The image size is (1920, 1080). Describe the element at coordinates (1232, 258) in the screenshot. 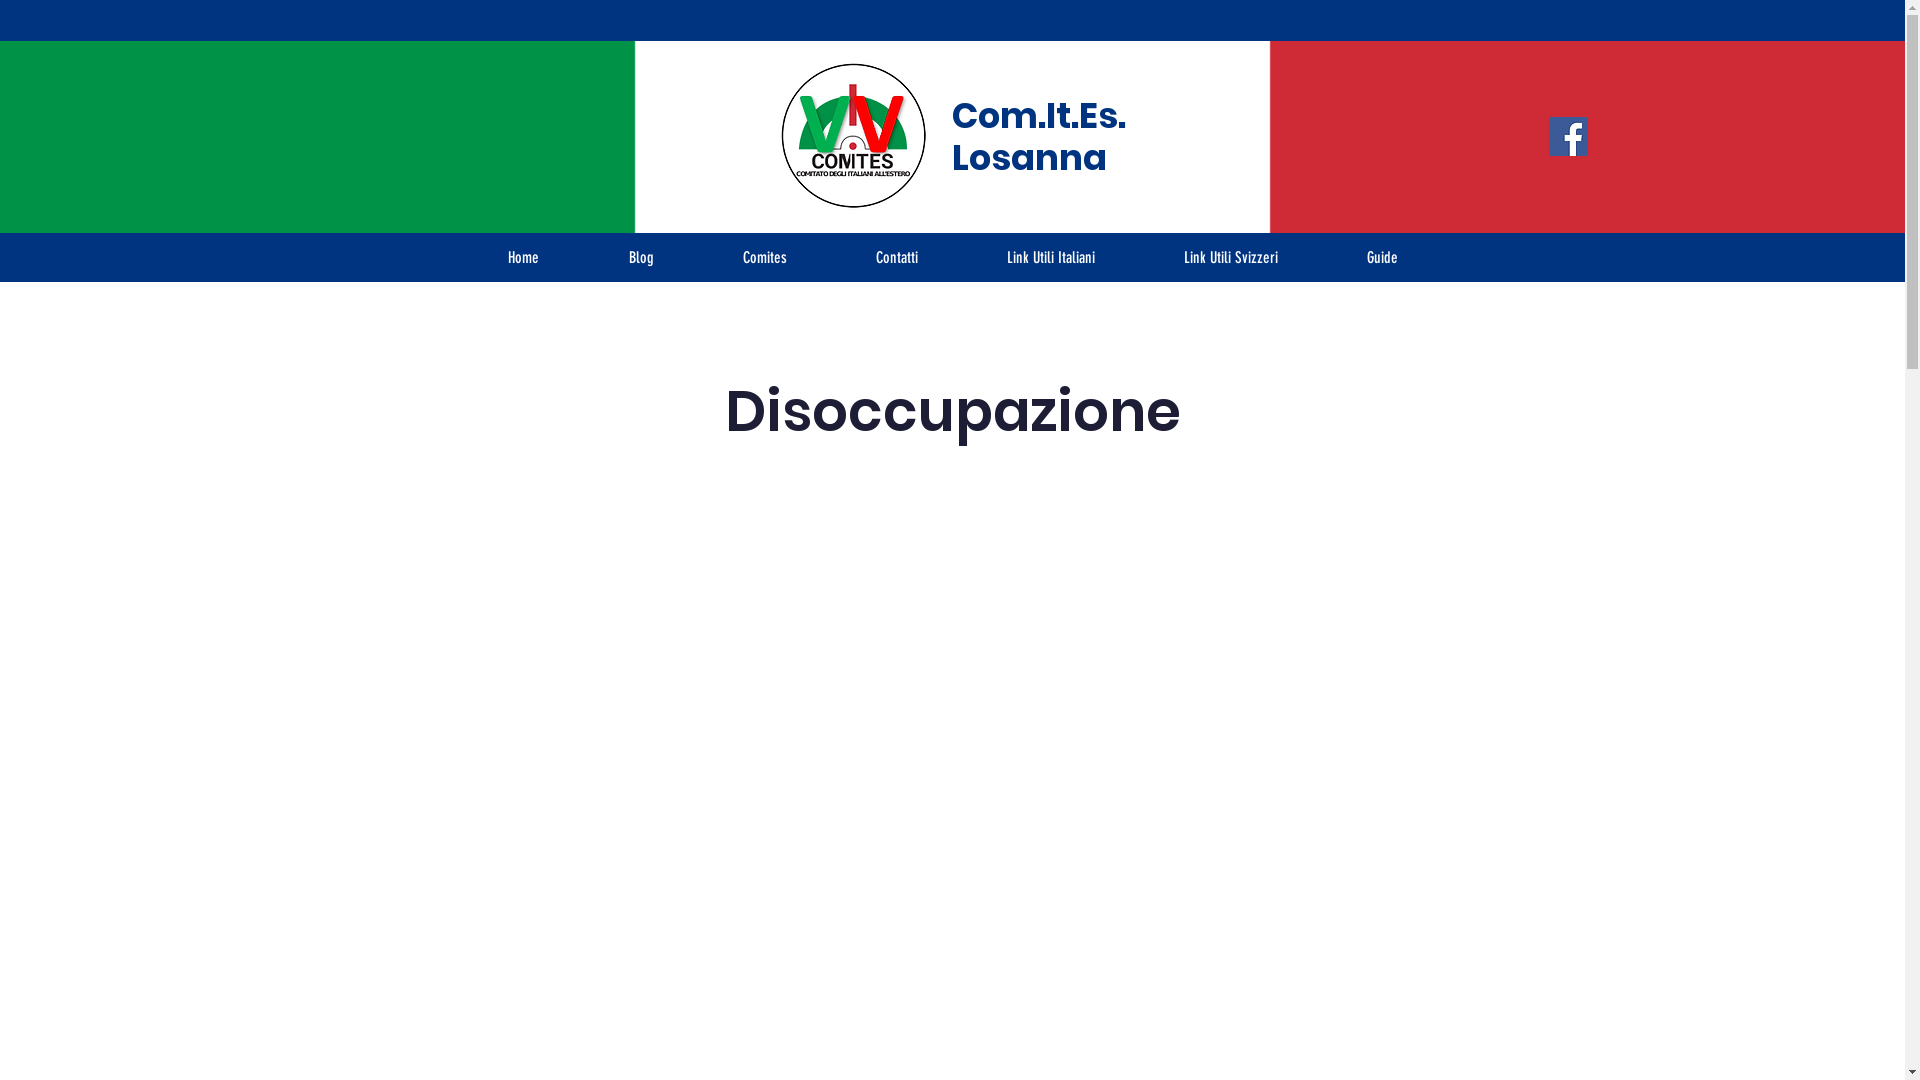

I see `Link Utili Svizzeri` at that location.